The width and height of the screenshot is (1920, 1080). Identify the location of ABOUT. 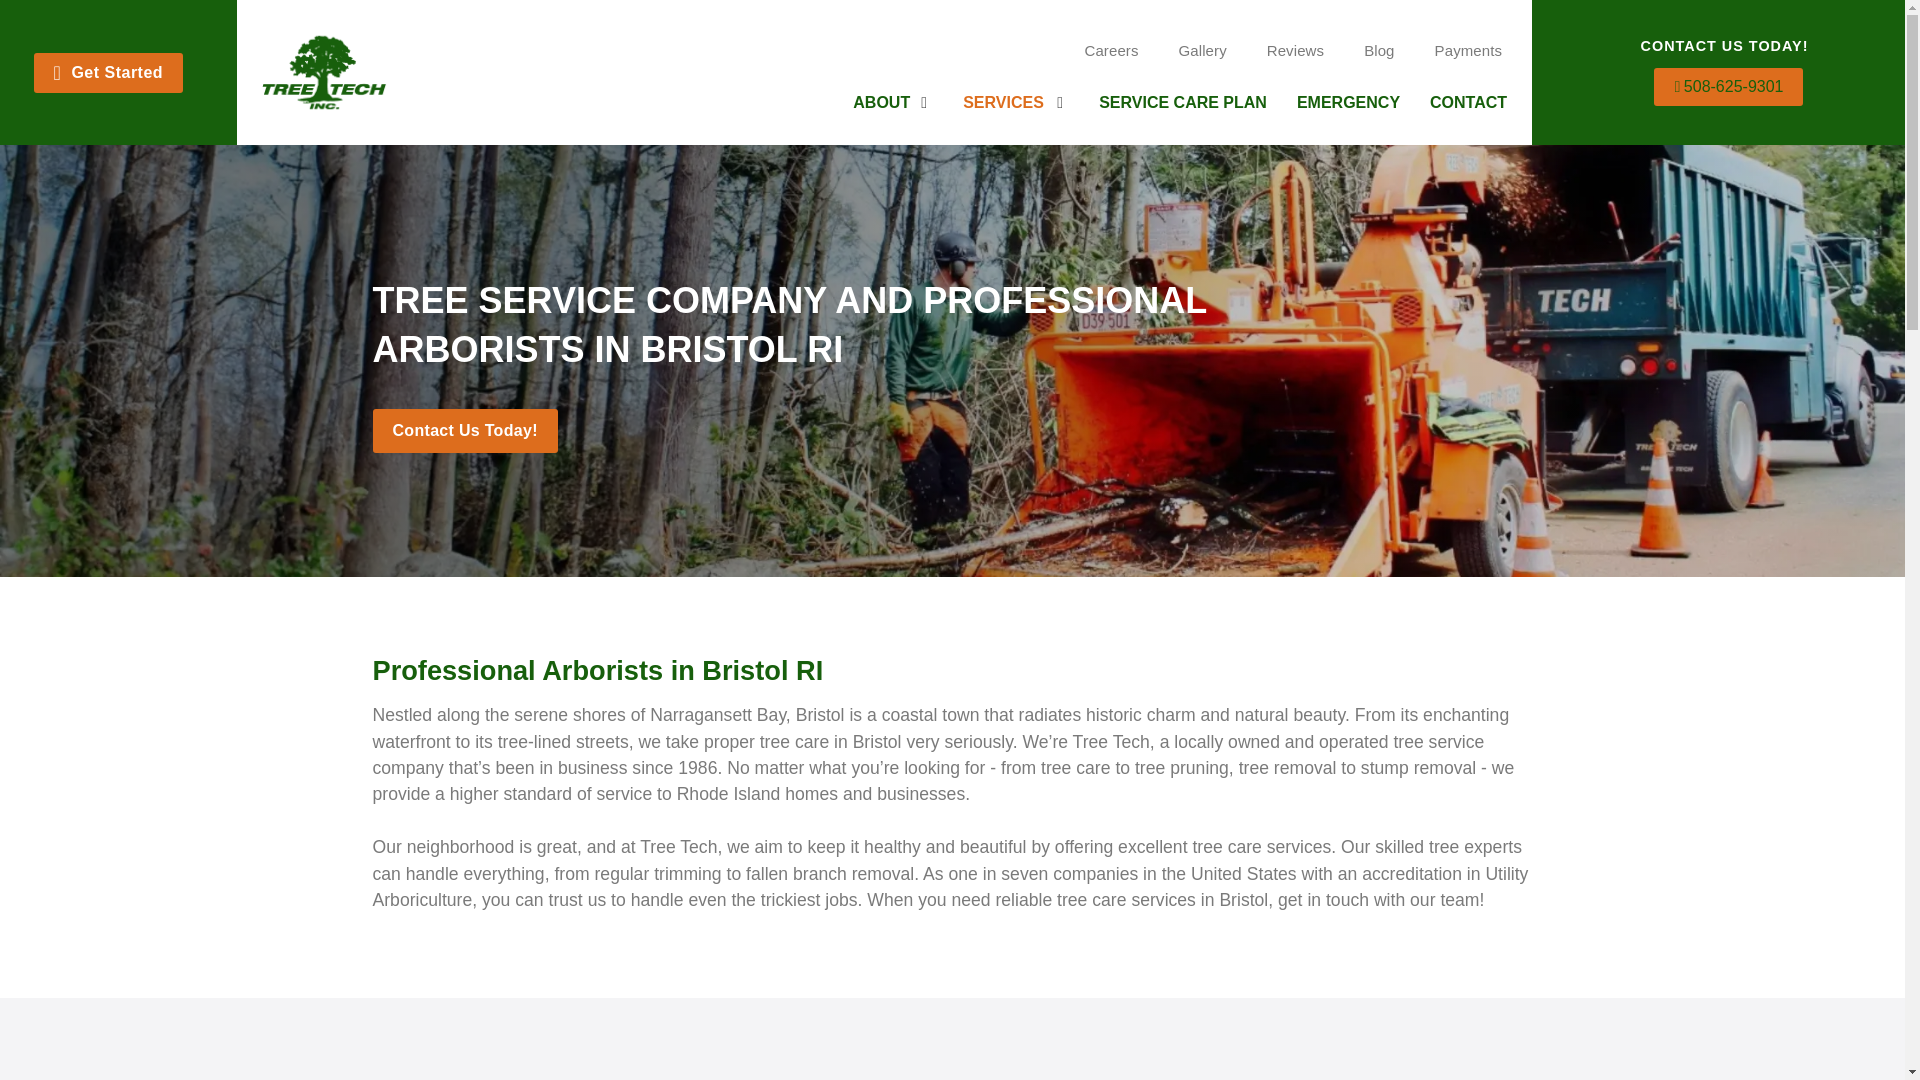
(881, 102).